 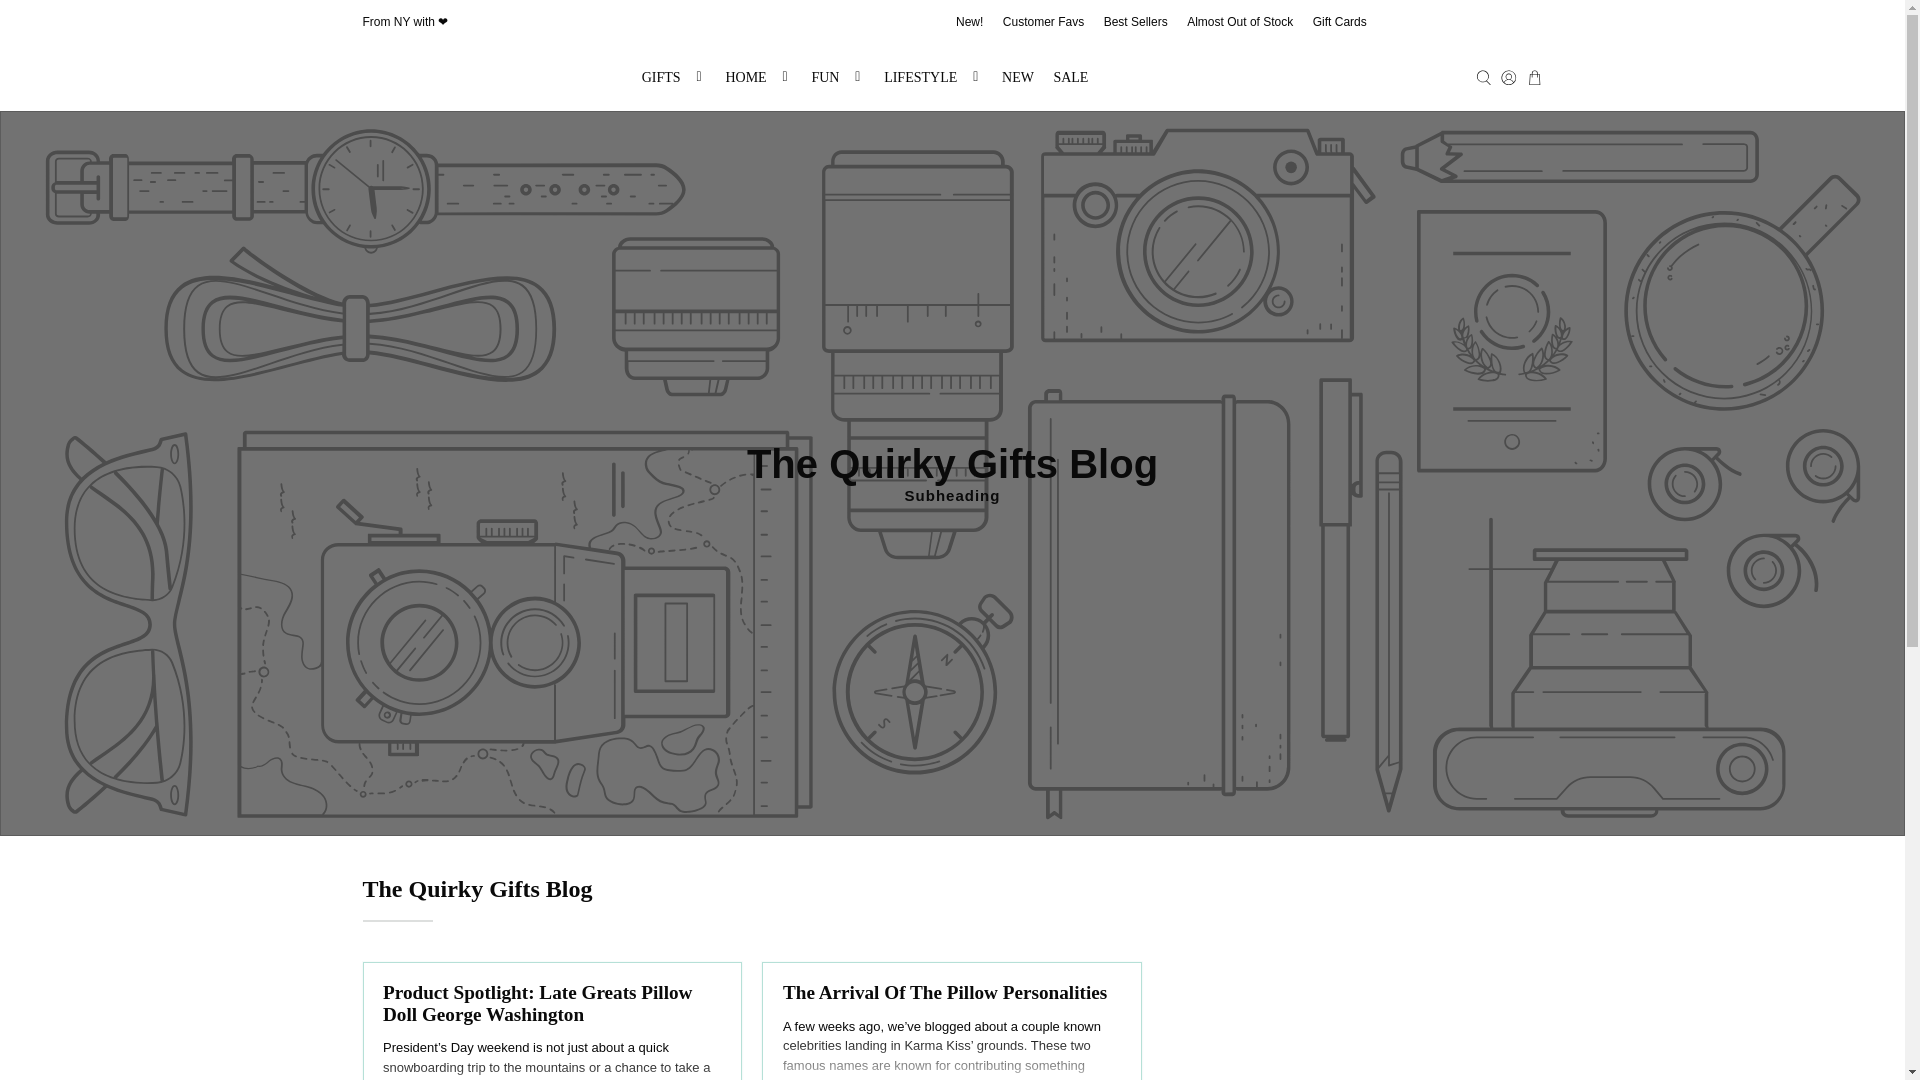 I want to click on NEW, so click(x=1017, y=78).